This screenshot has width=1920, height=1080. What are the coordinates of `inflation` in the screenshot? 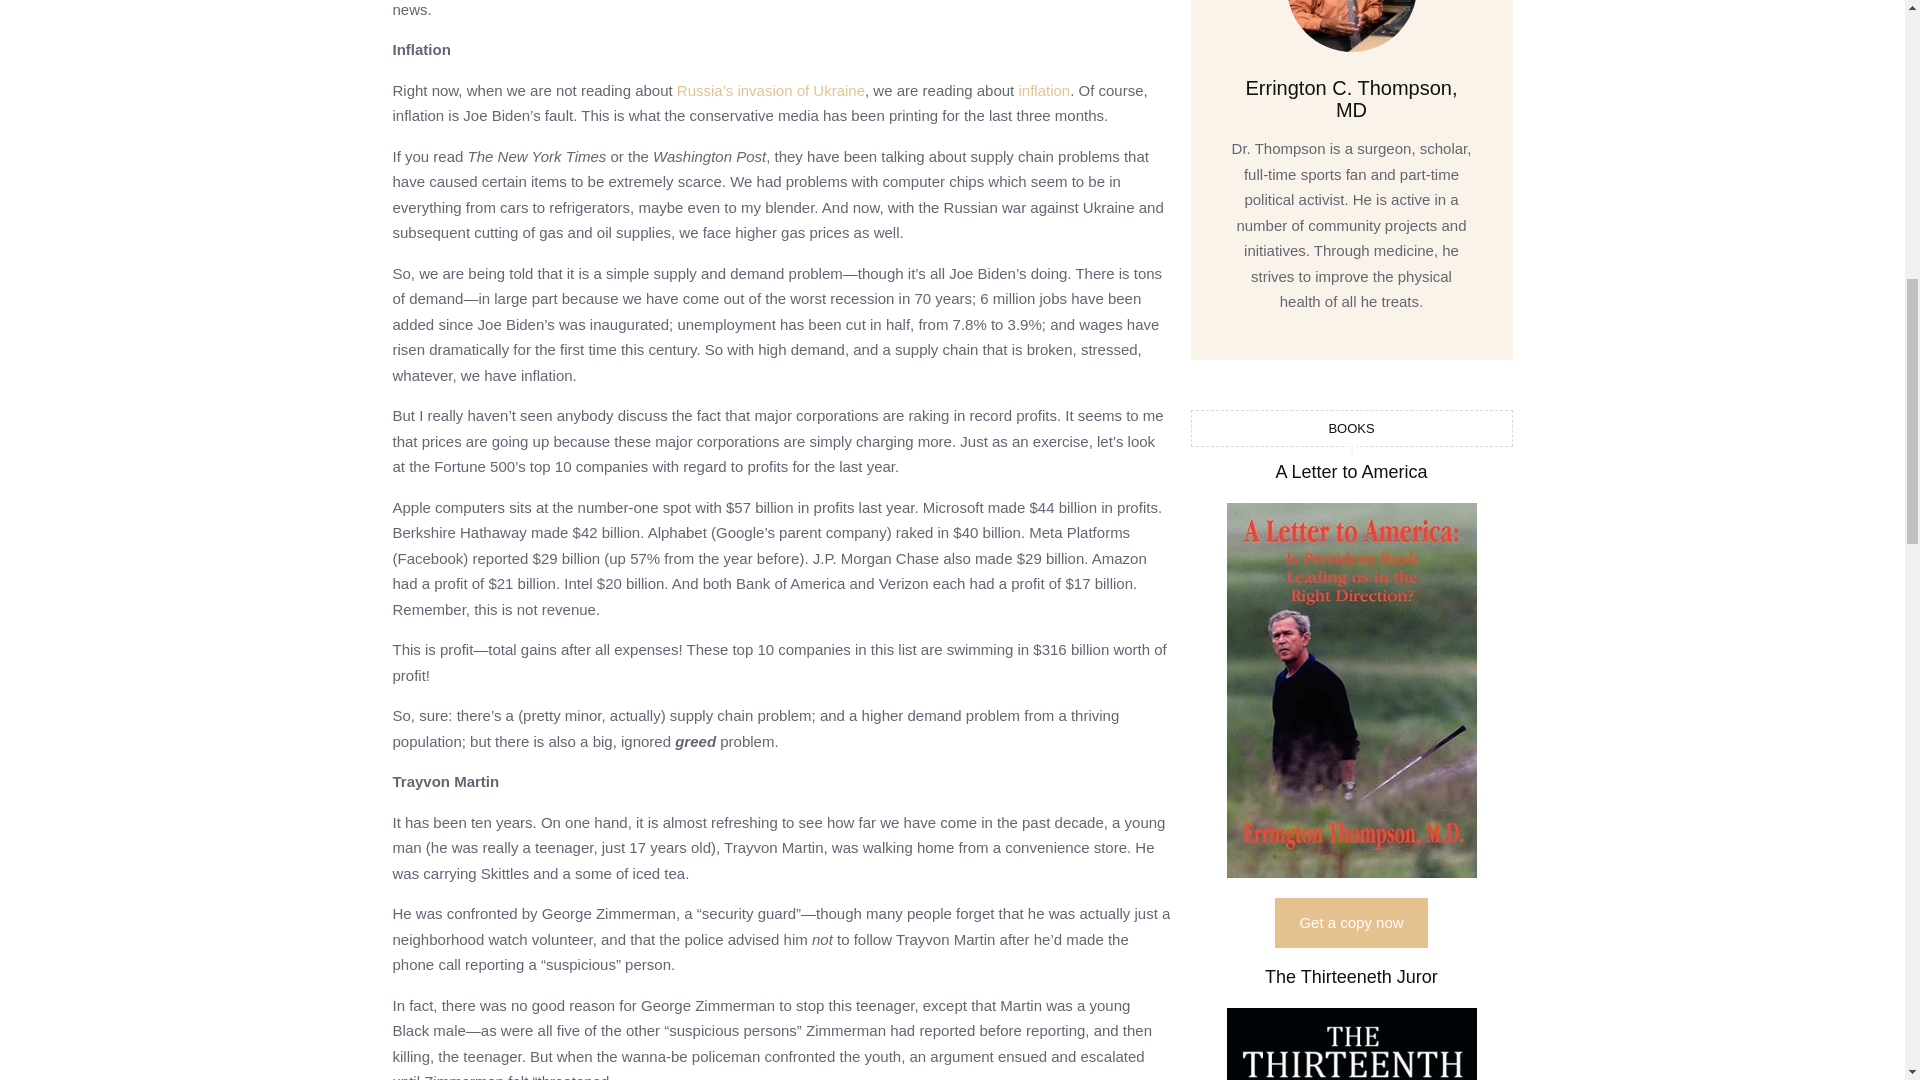 It's located at (1043, 90).